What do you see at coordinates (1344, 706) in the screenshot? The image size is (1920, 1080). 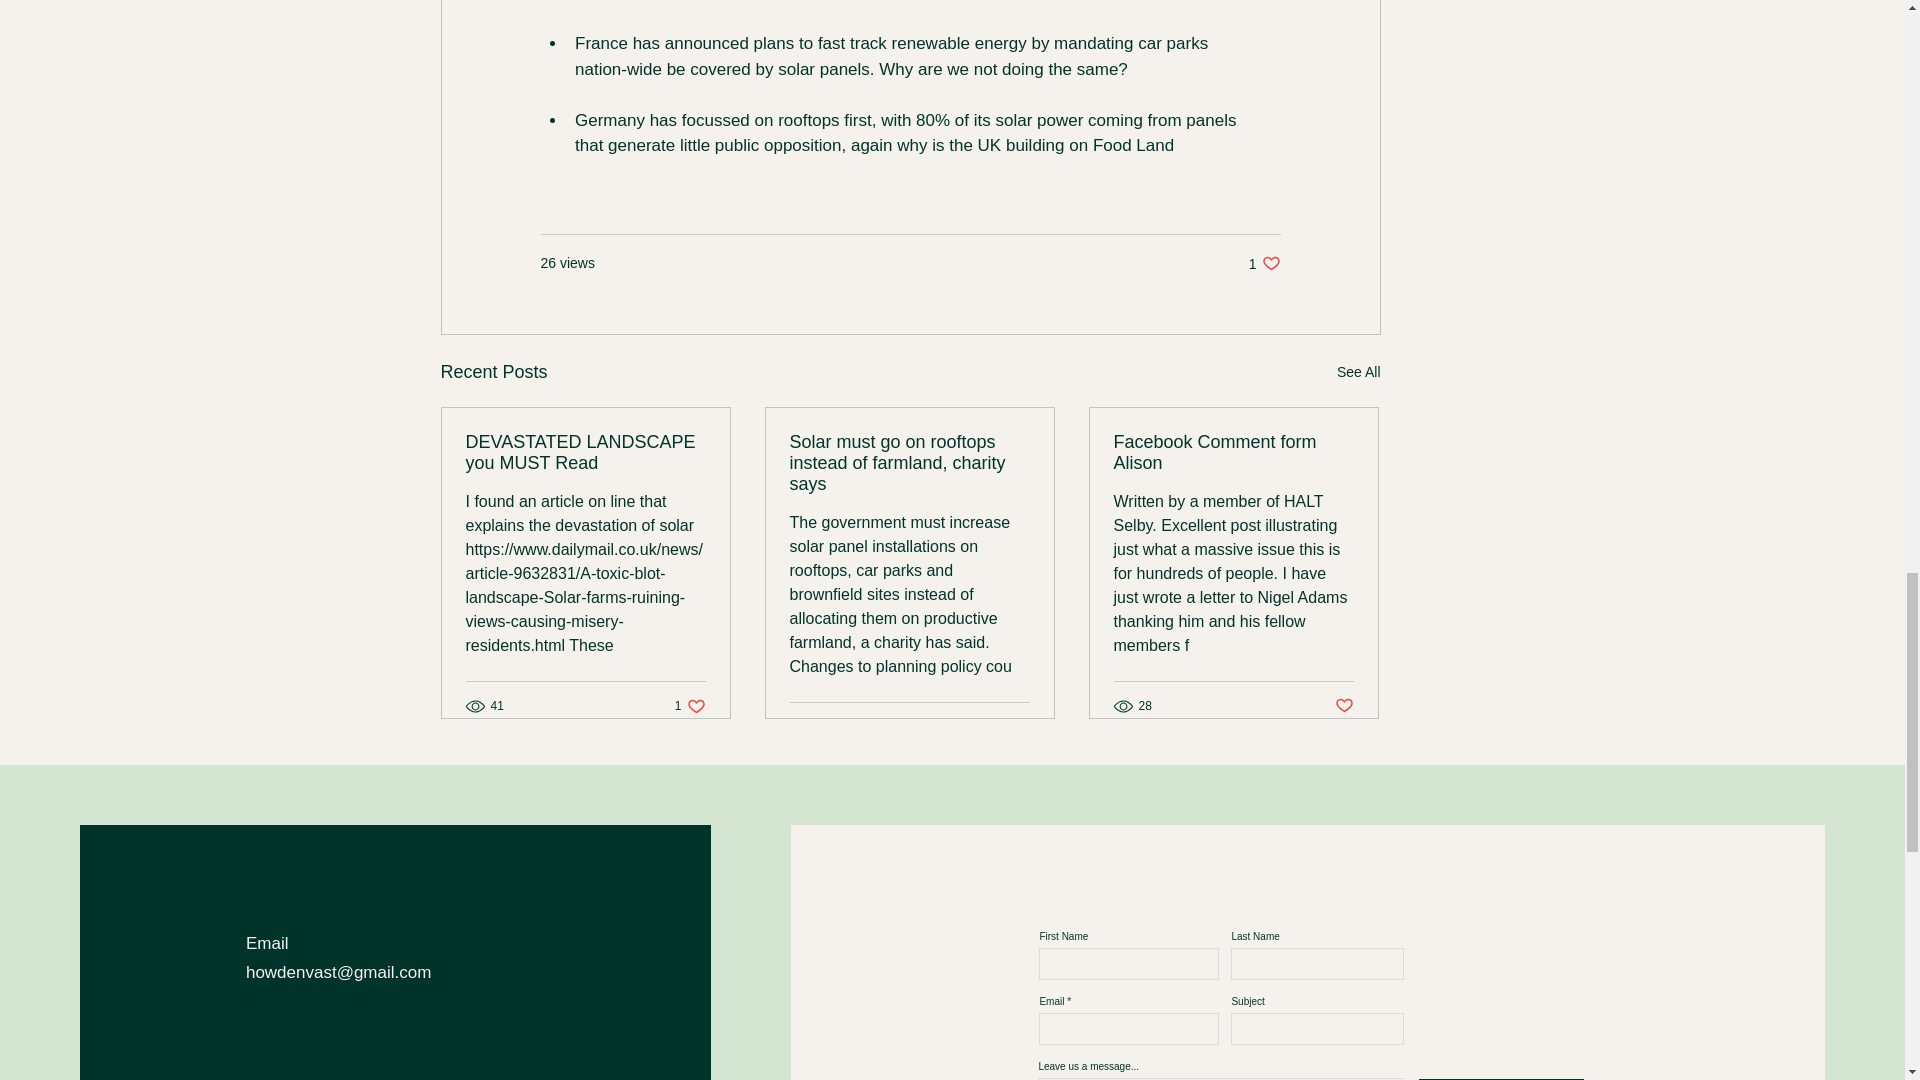 I see `Post not marked as liked` at bounding box center [1344, 706].